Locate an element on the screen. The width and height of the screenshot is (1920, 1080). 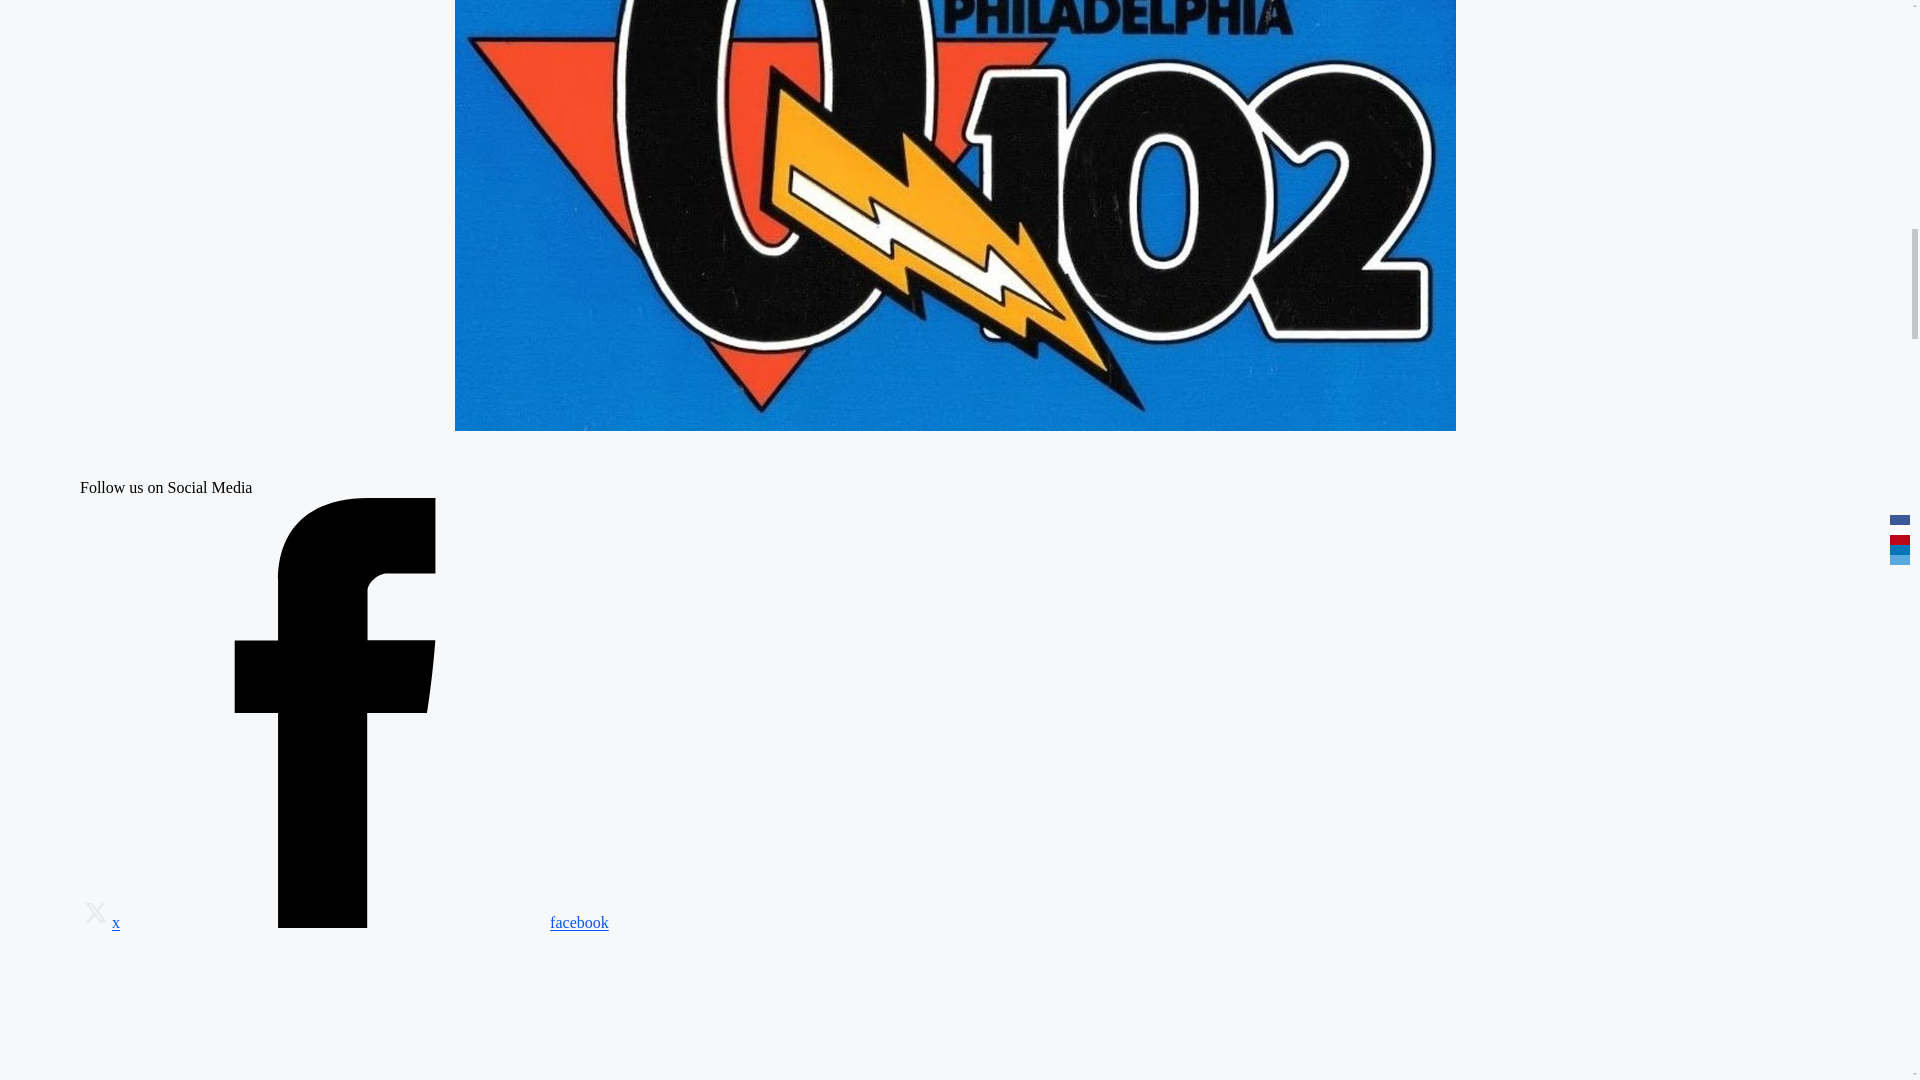
facebook is located at coordinates (364, 922).